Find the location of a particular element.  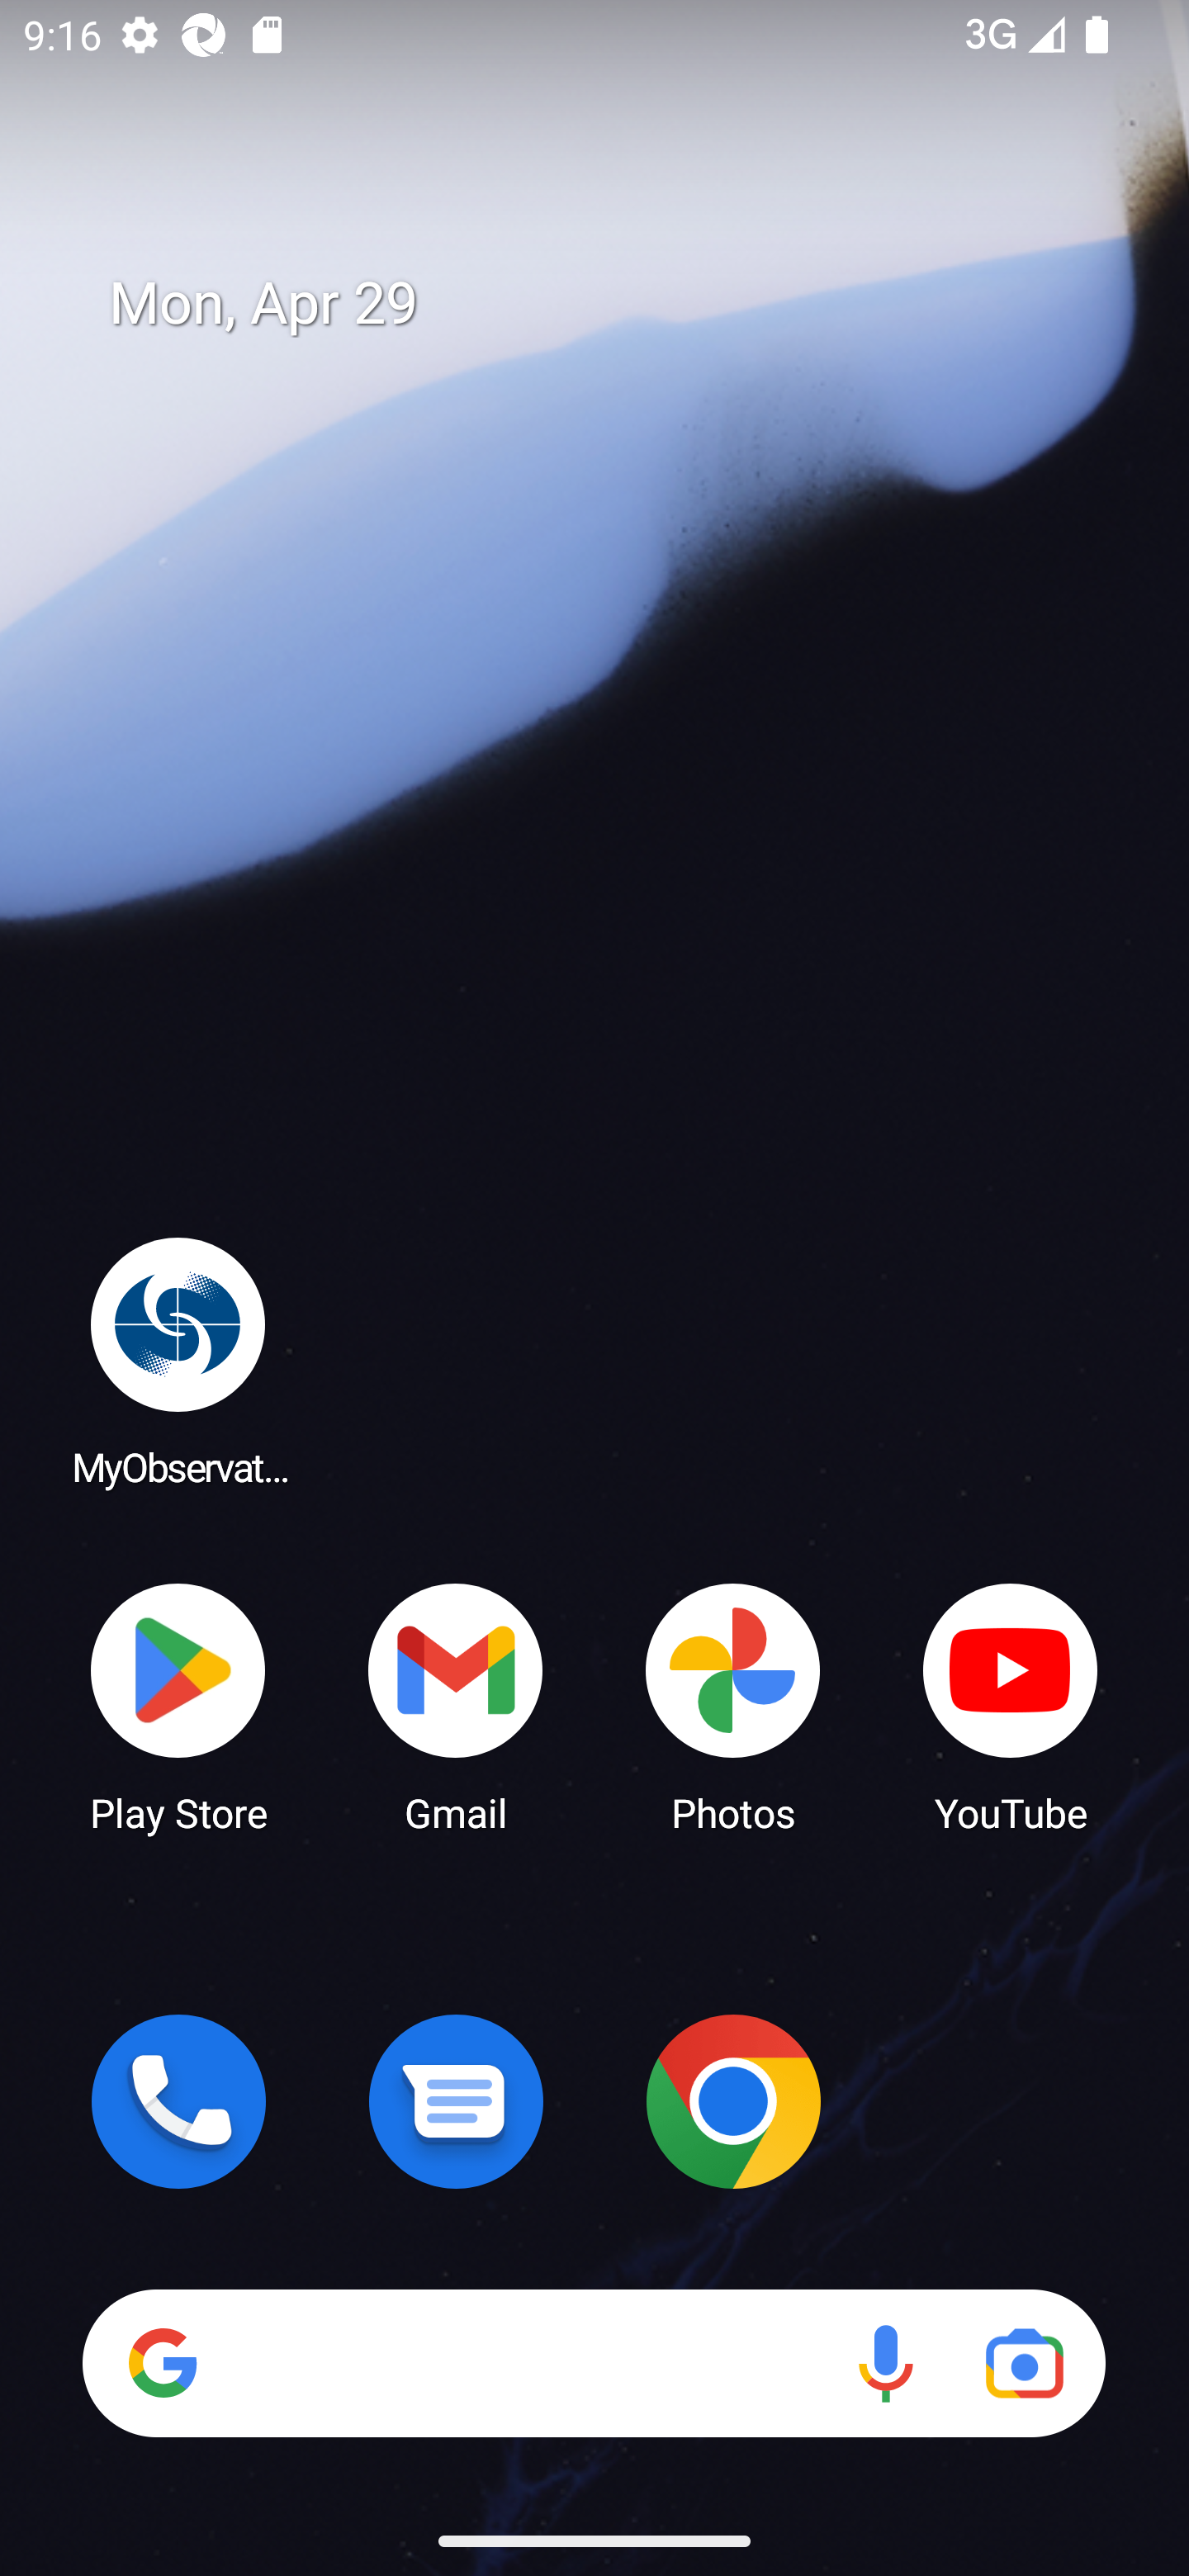

YouTube is located at coordinates (1011, 1706).